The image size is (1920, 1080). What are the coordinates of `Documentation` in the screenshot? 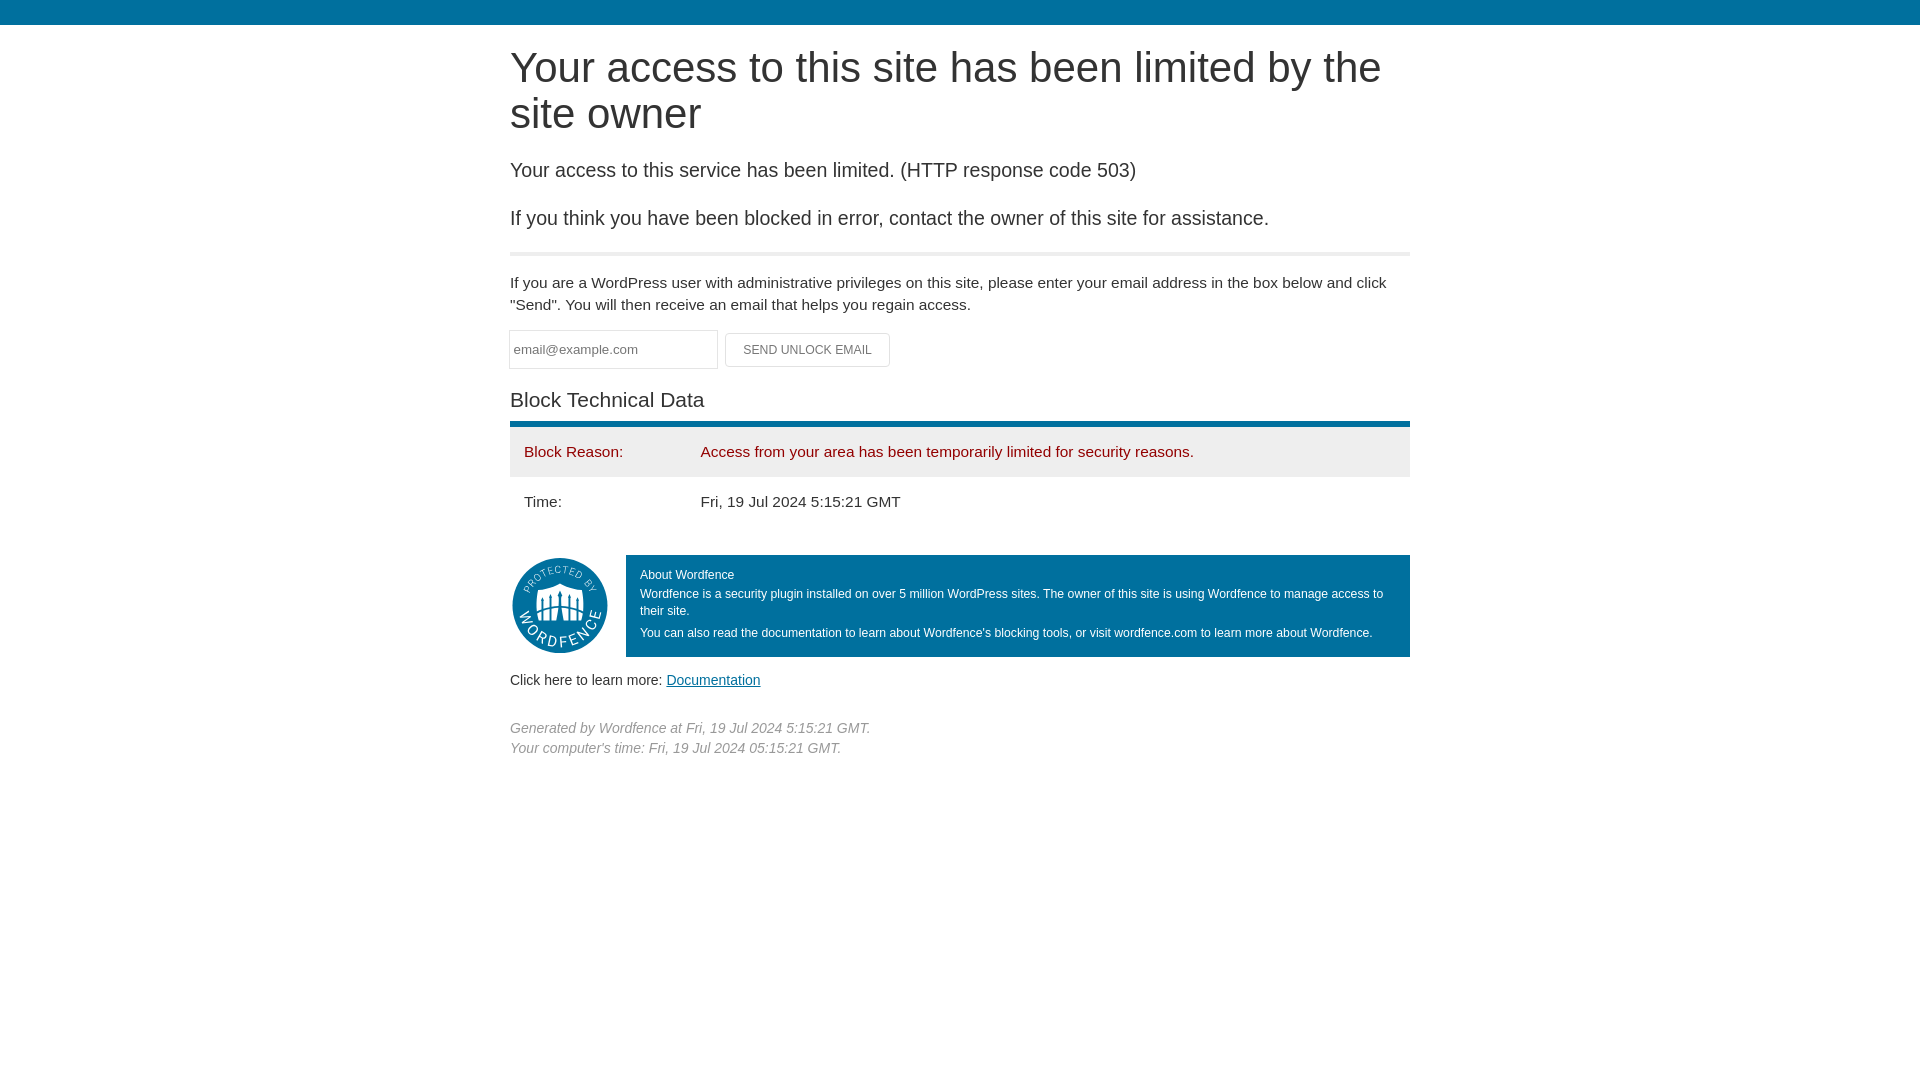 It's located at (713, 679).